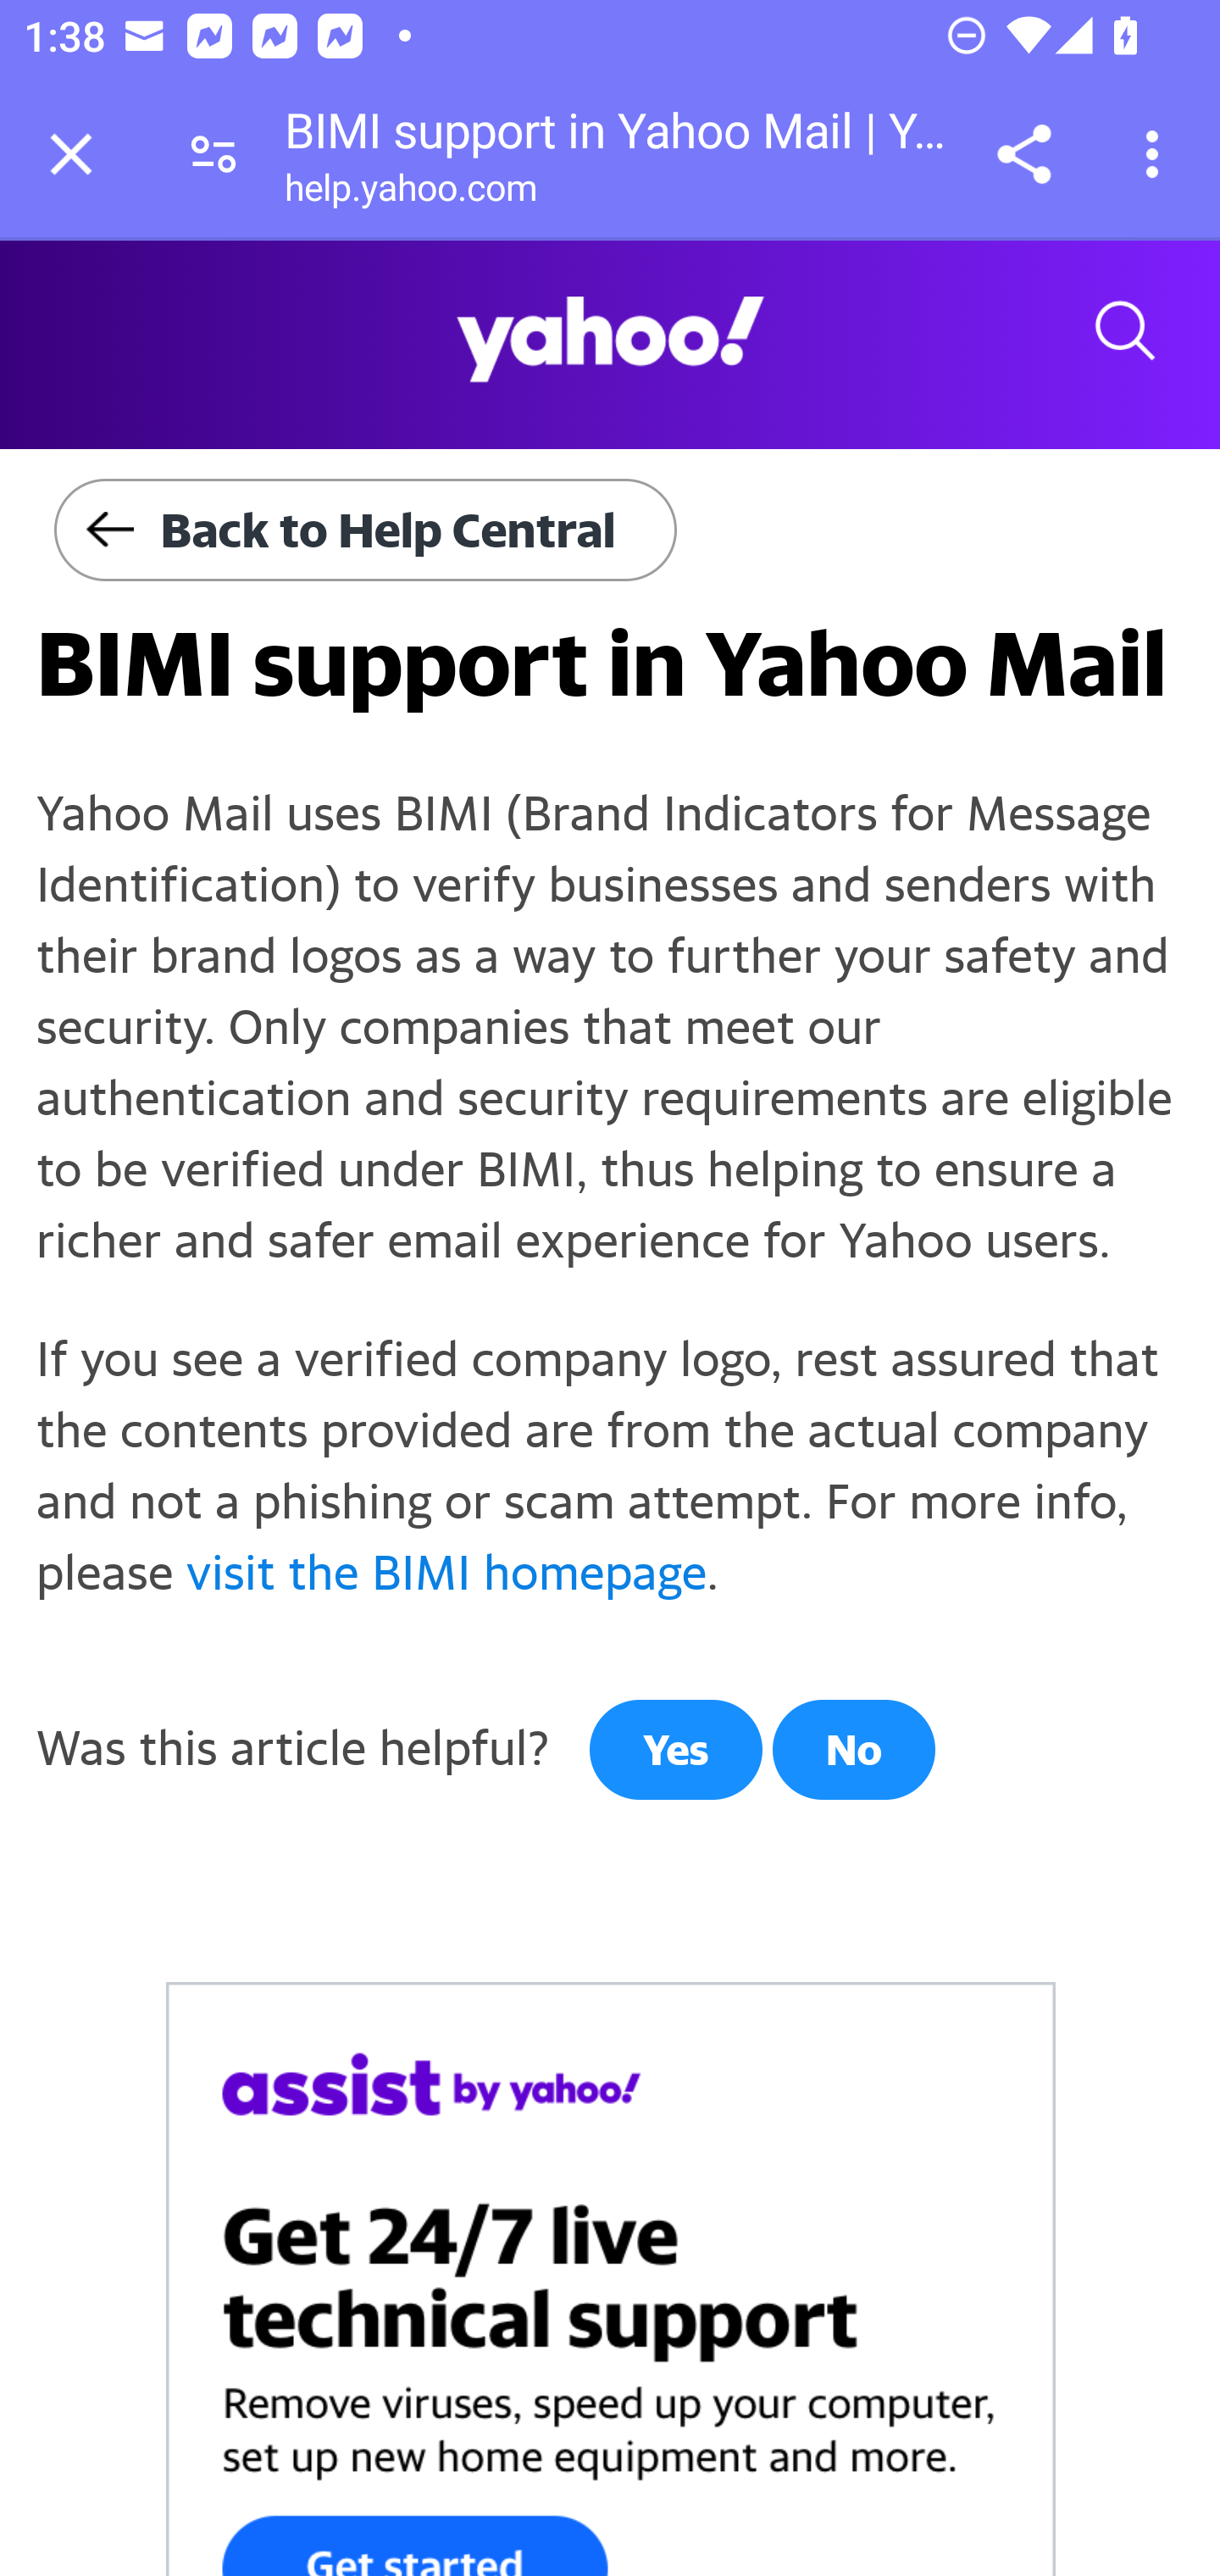 The width and height of the screenshot is (1220, 2576). What do you see at coordinates (410, 194) in the screenshot?
I see `help.yahoo.com` at bounding box center [410, 194].